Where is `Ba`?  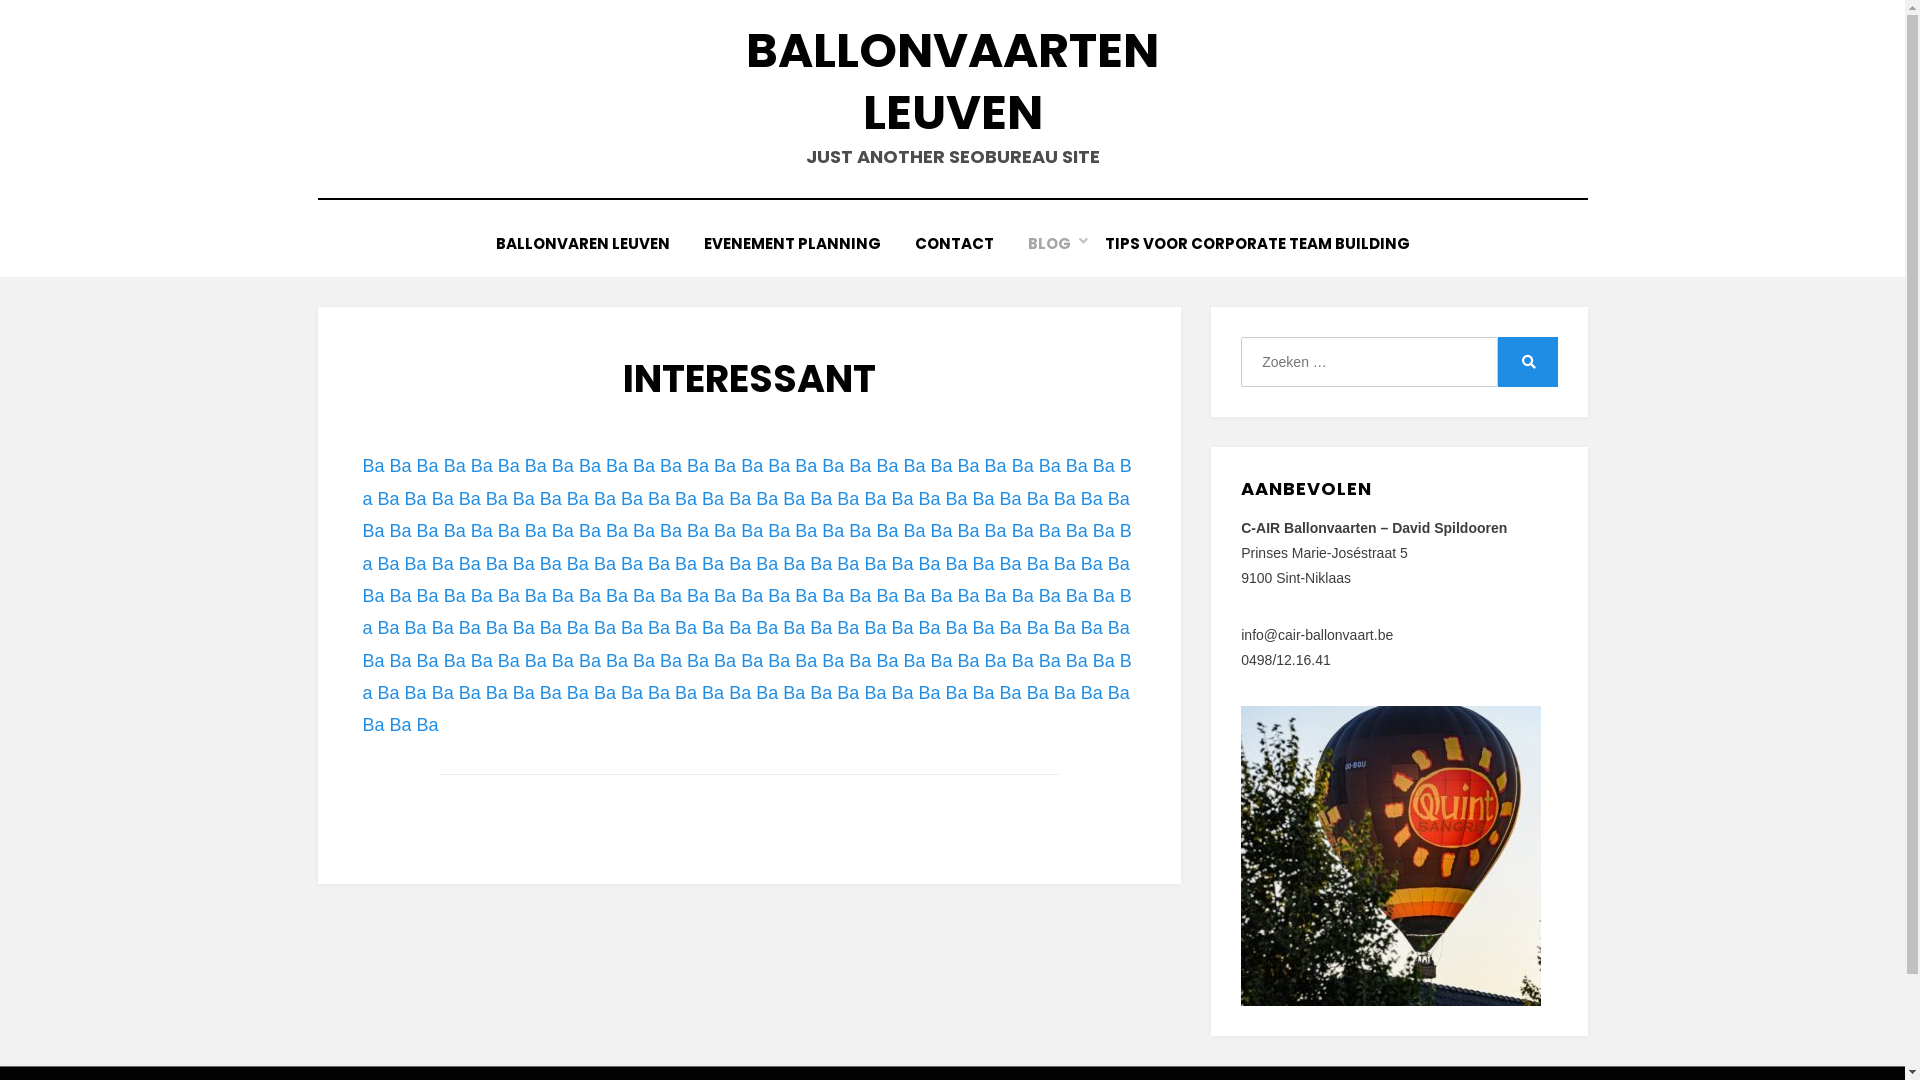 Ba is located at coordinates (996, 661).